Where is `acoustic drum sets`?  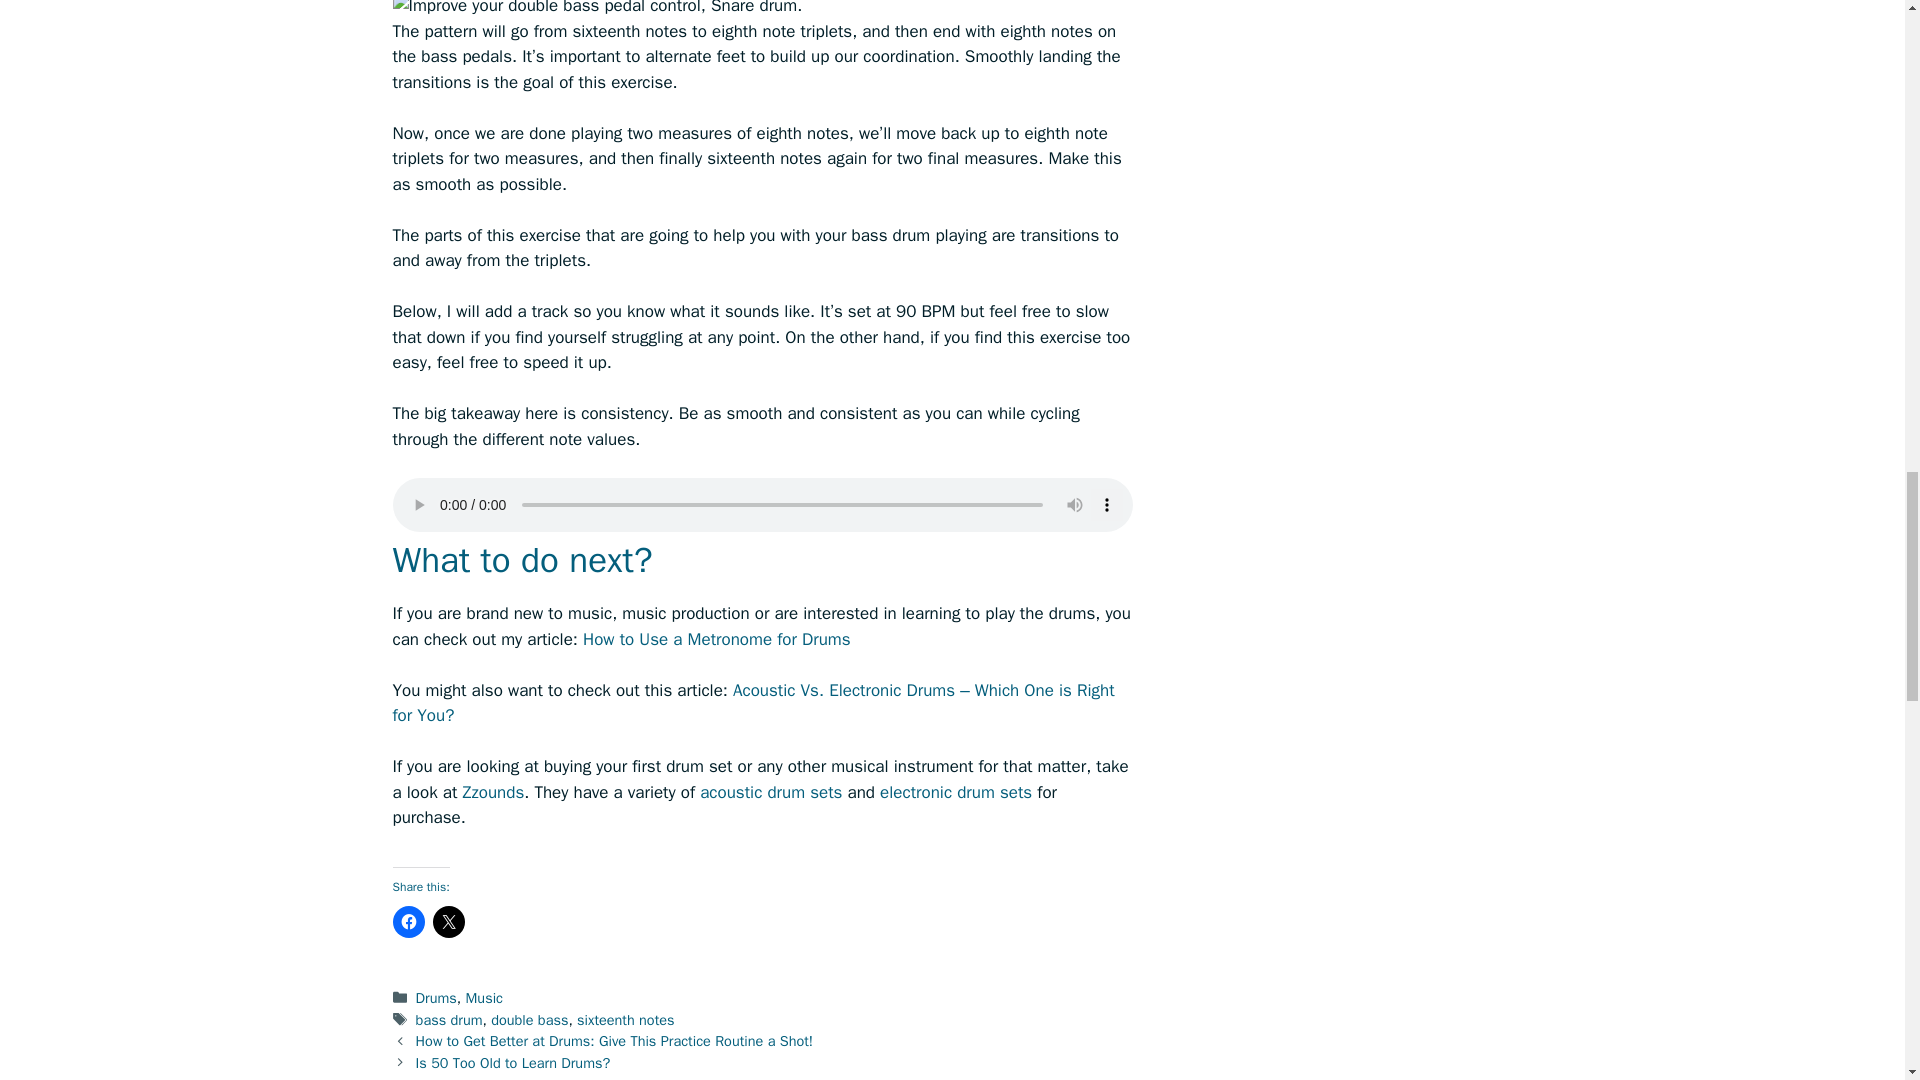 acoustic drum sets is located at coordinates (771, 792).